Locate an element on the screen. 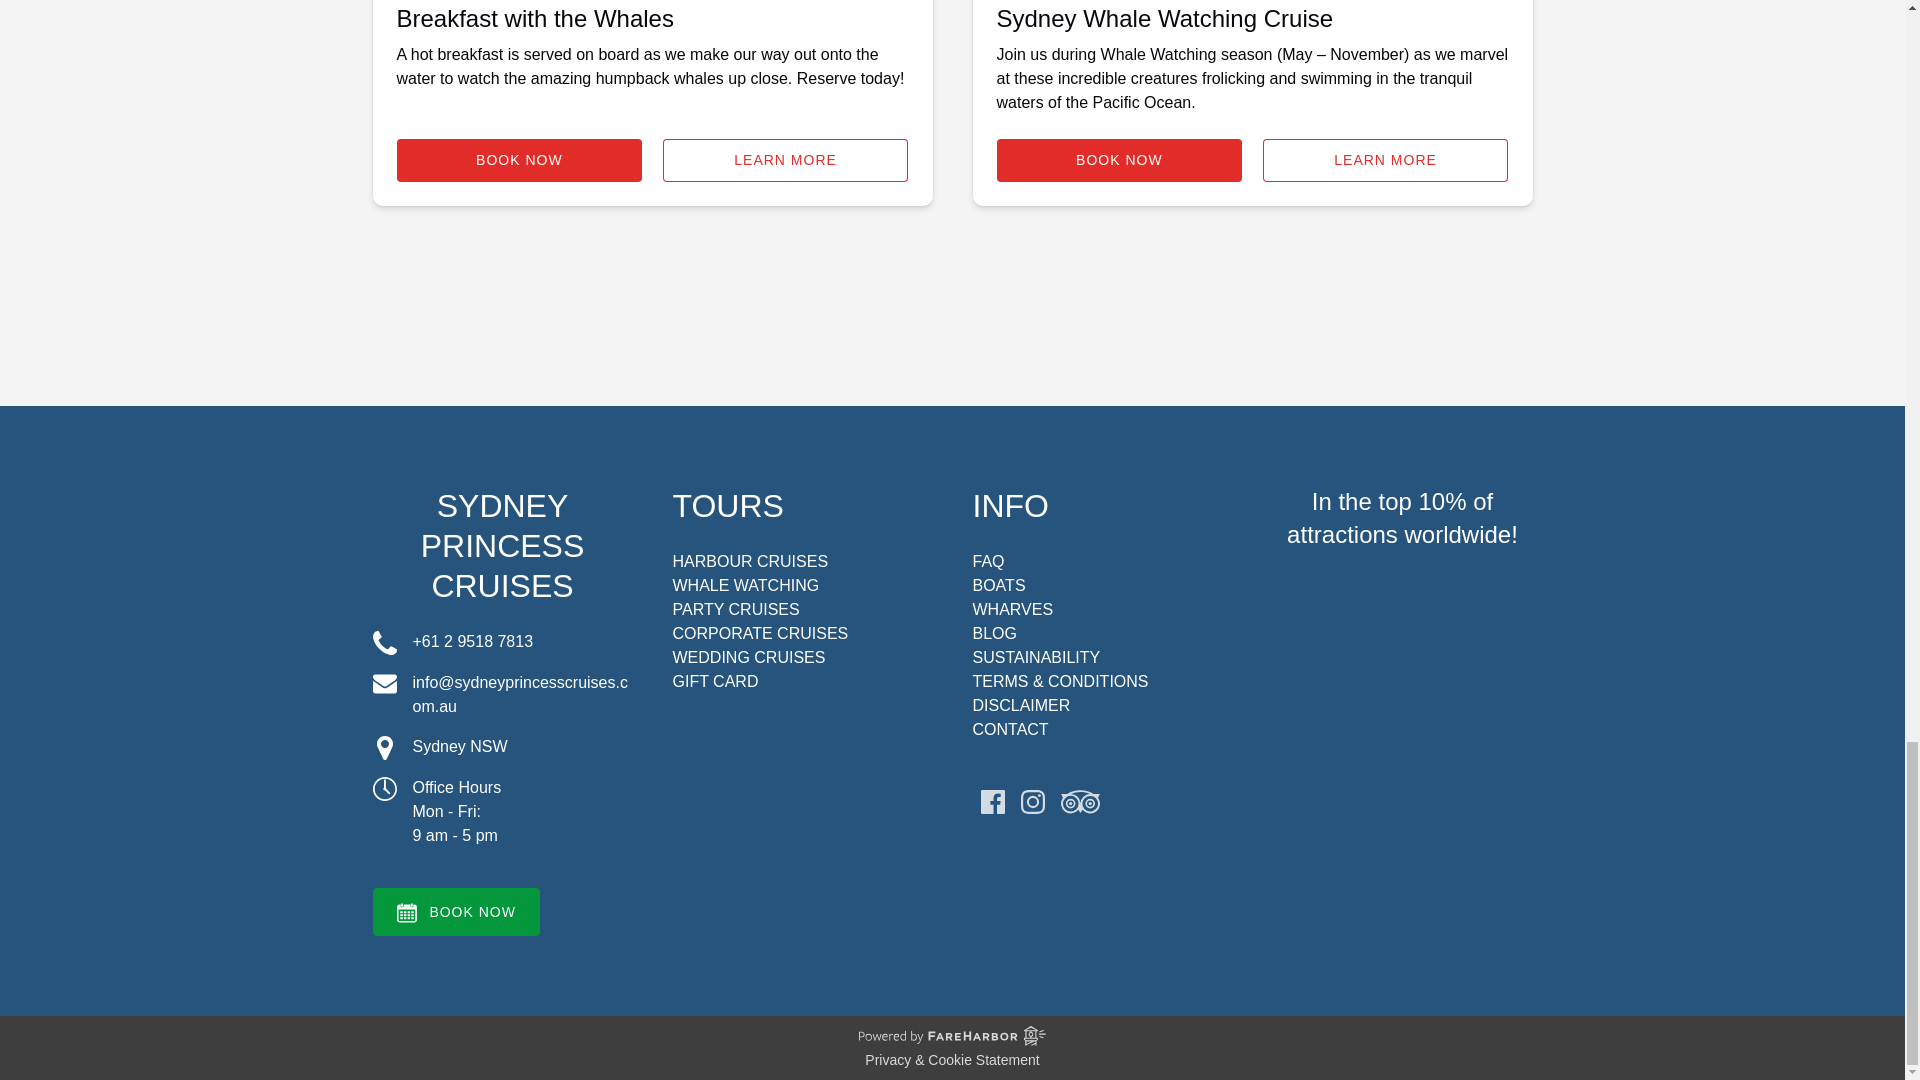 This screenshot has width=1920, height=1080. CALENDAR is located at coordinates (406, 912).